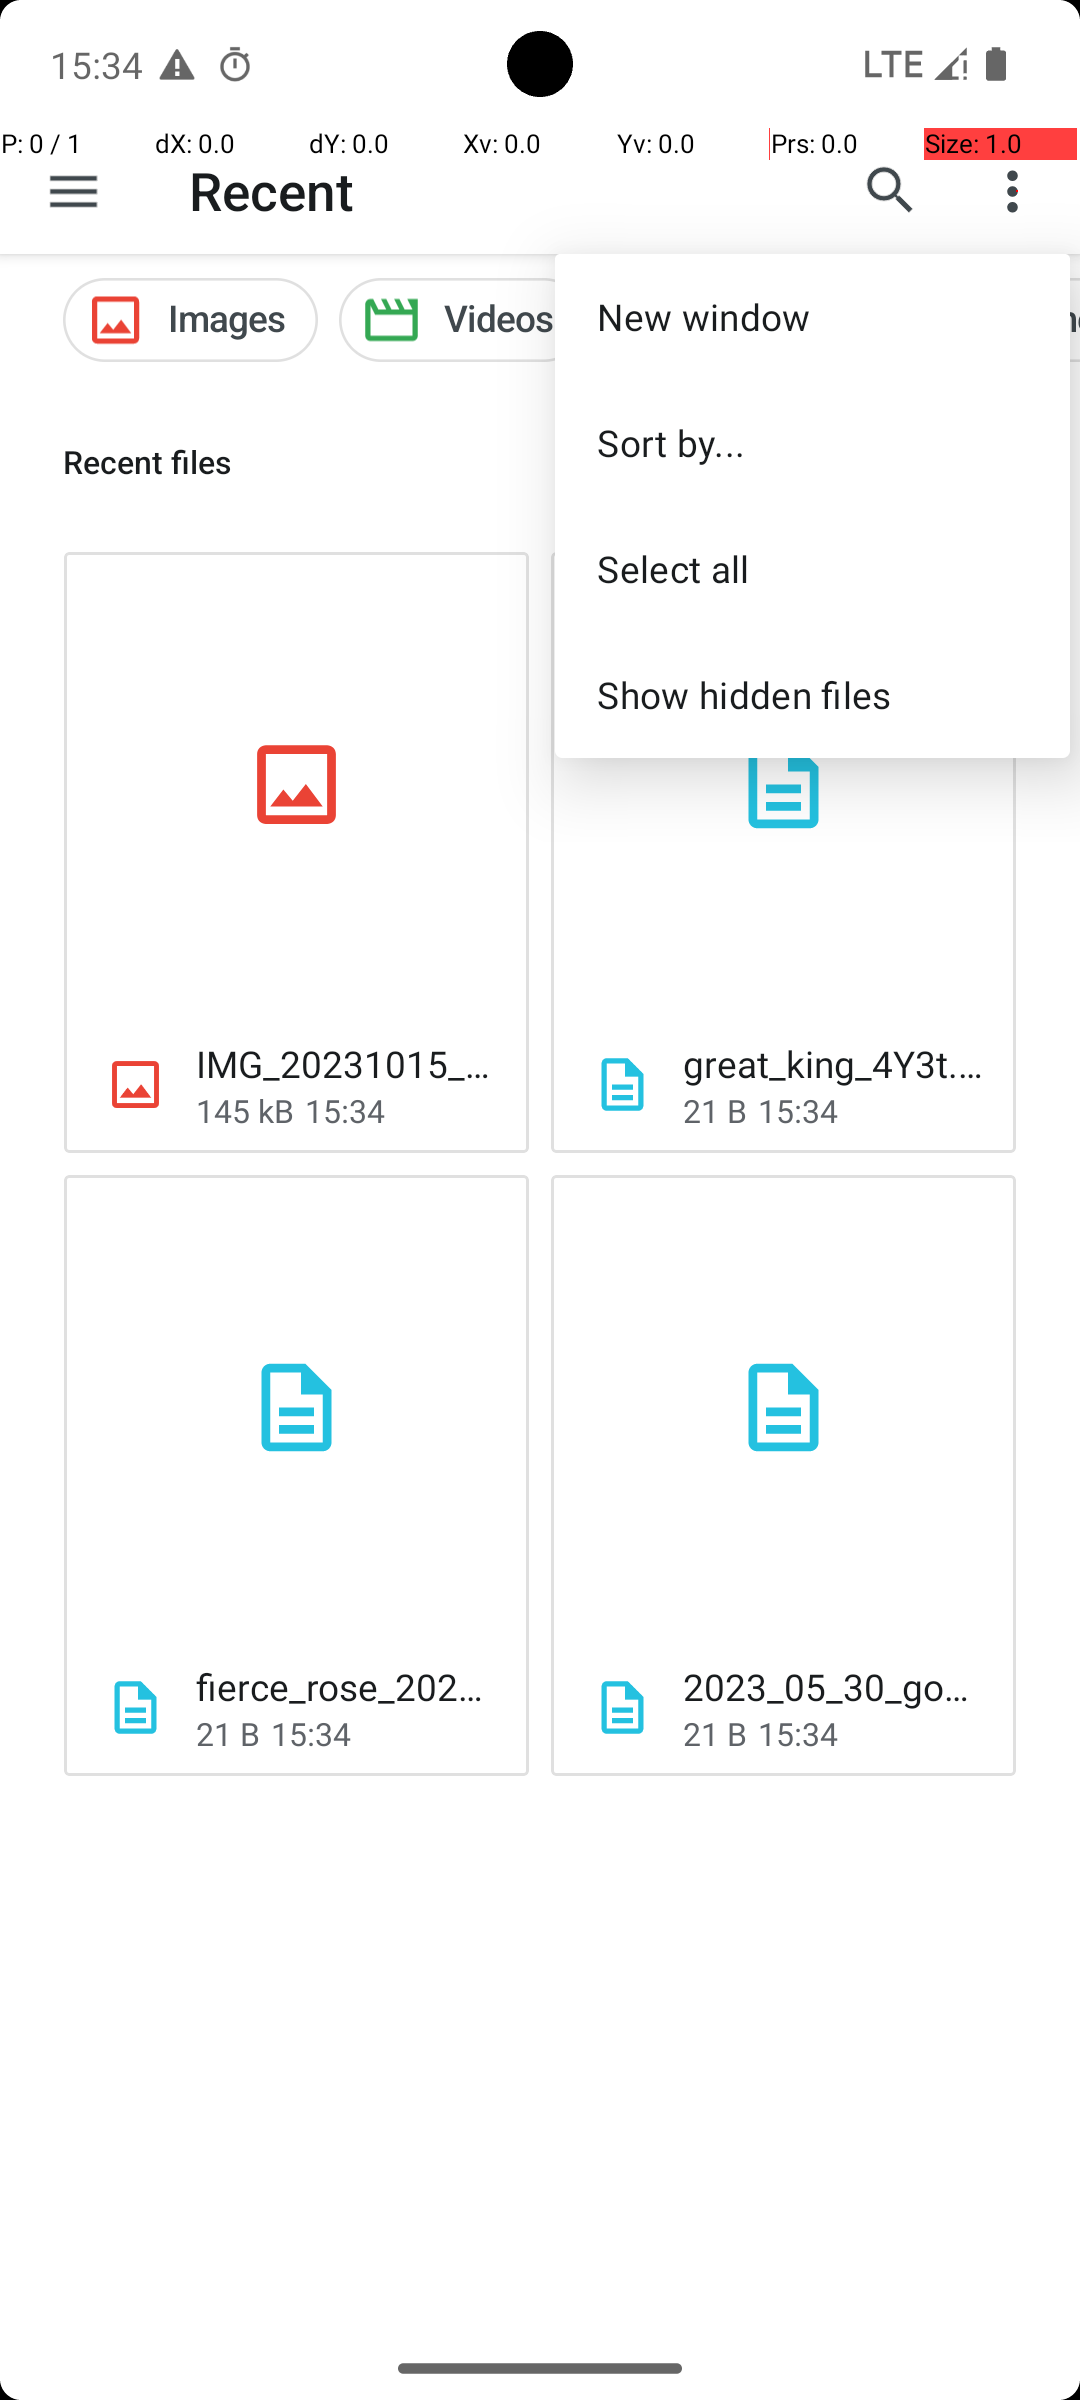 This screenshot has height=2400, width=1080. What do you see at coordinates (812, 568) in the screenshot?
I see `Select all` at bounding box center [812, 568].